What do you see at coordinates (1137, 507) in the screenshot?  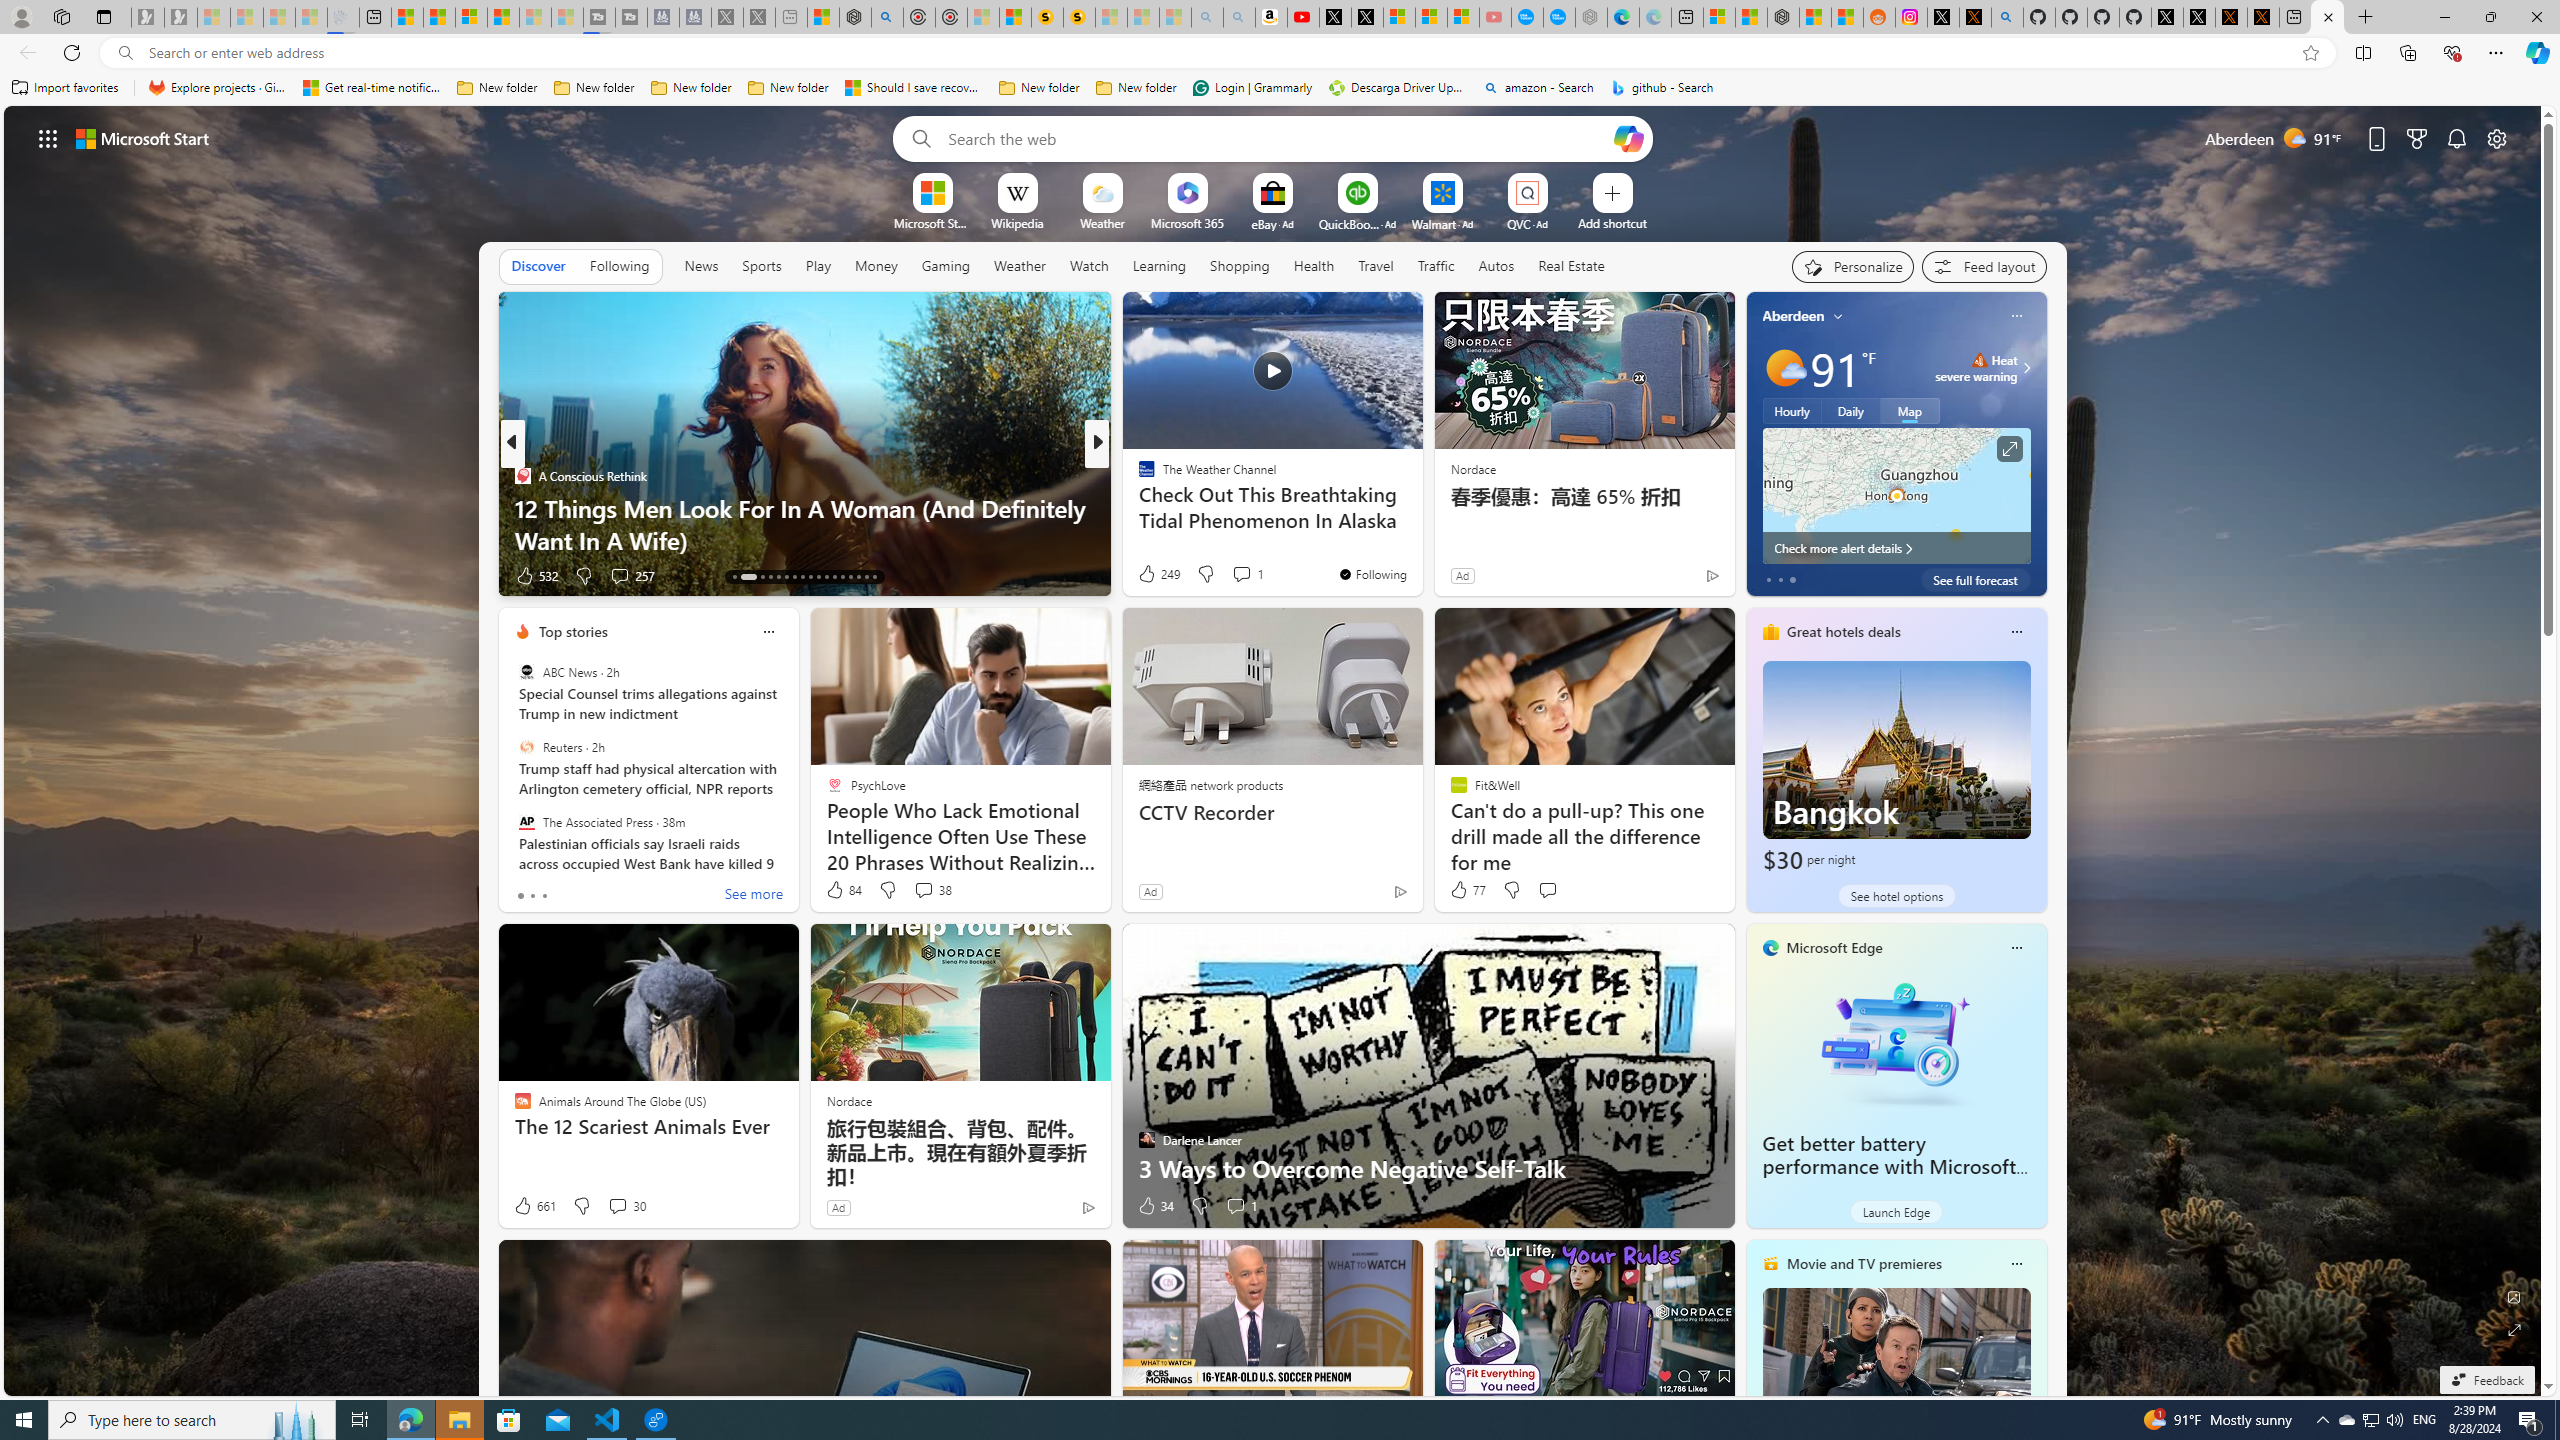 I see `The Verge` at bounding box center [1137, 507].